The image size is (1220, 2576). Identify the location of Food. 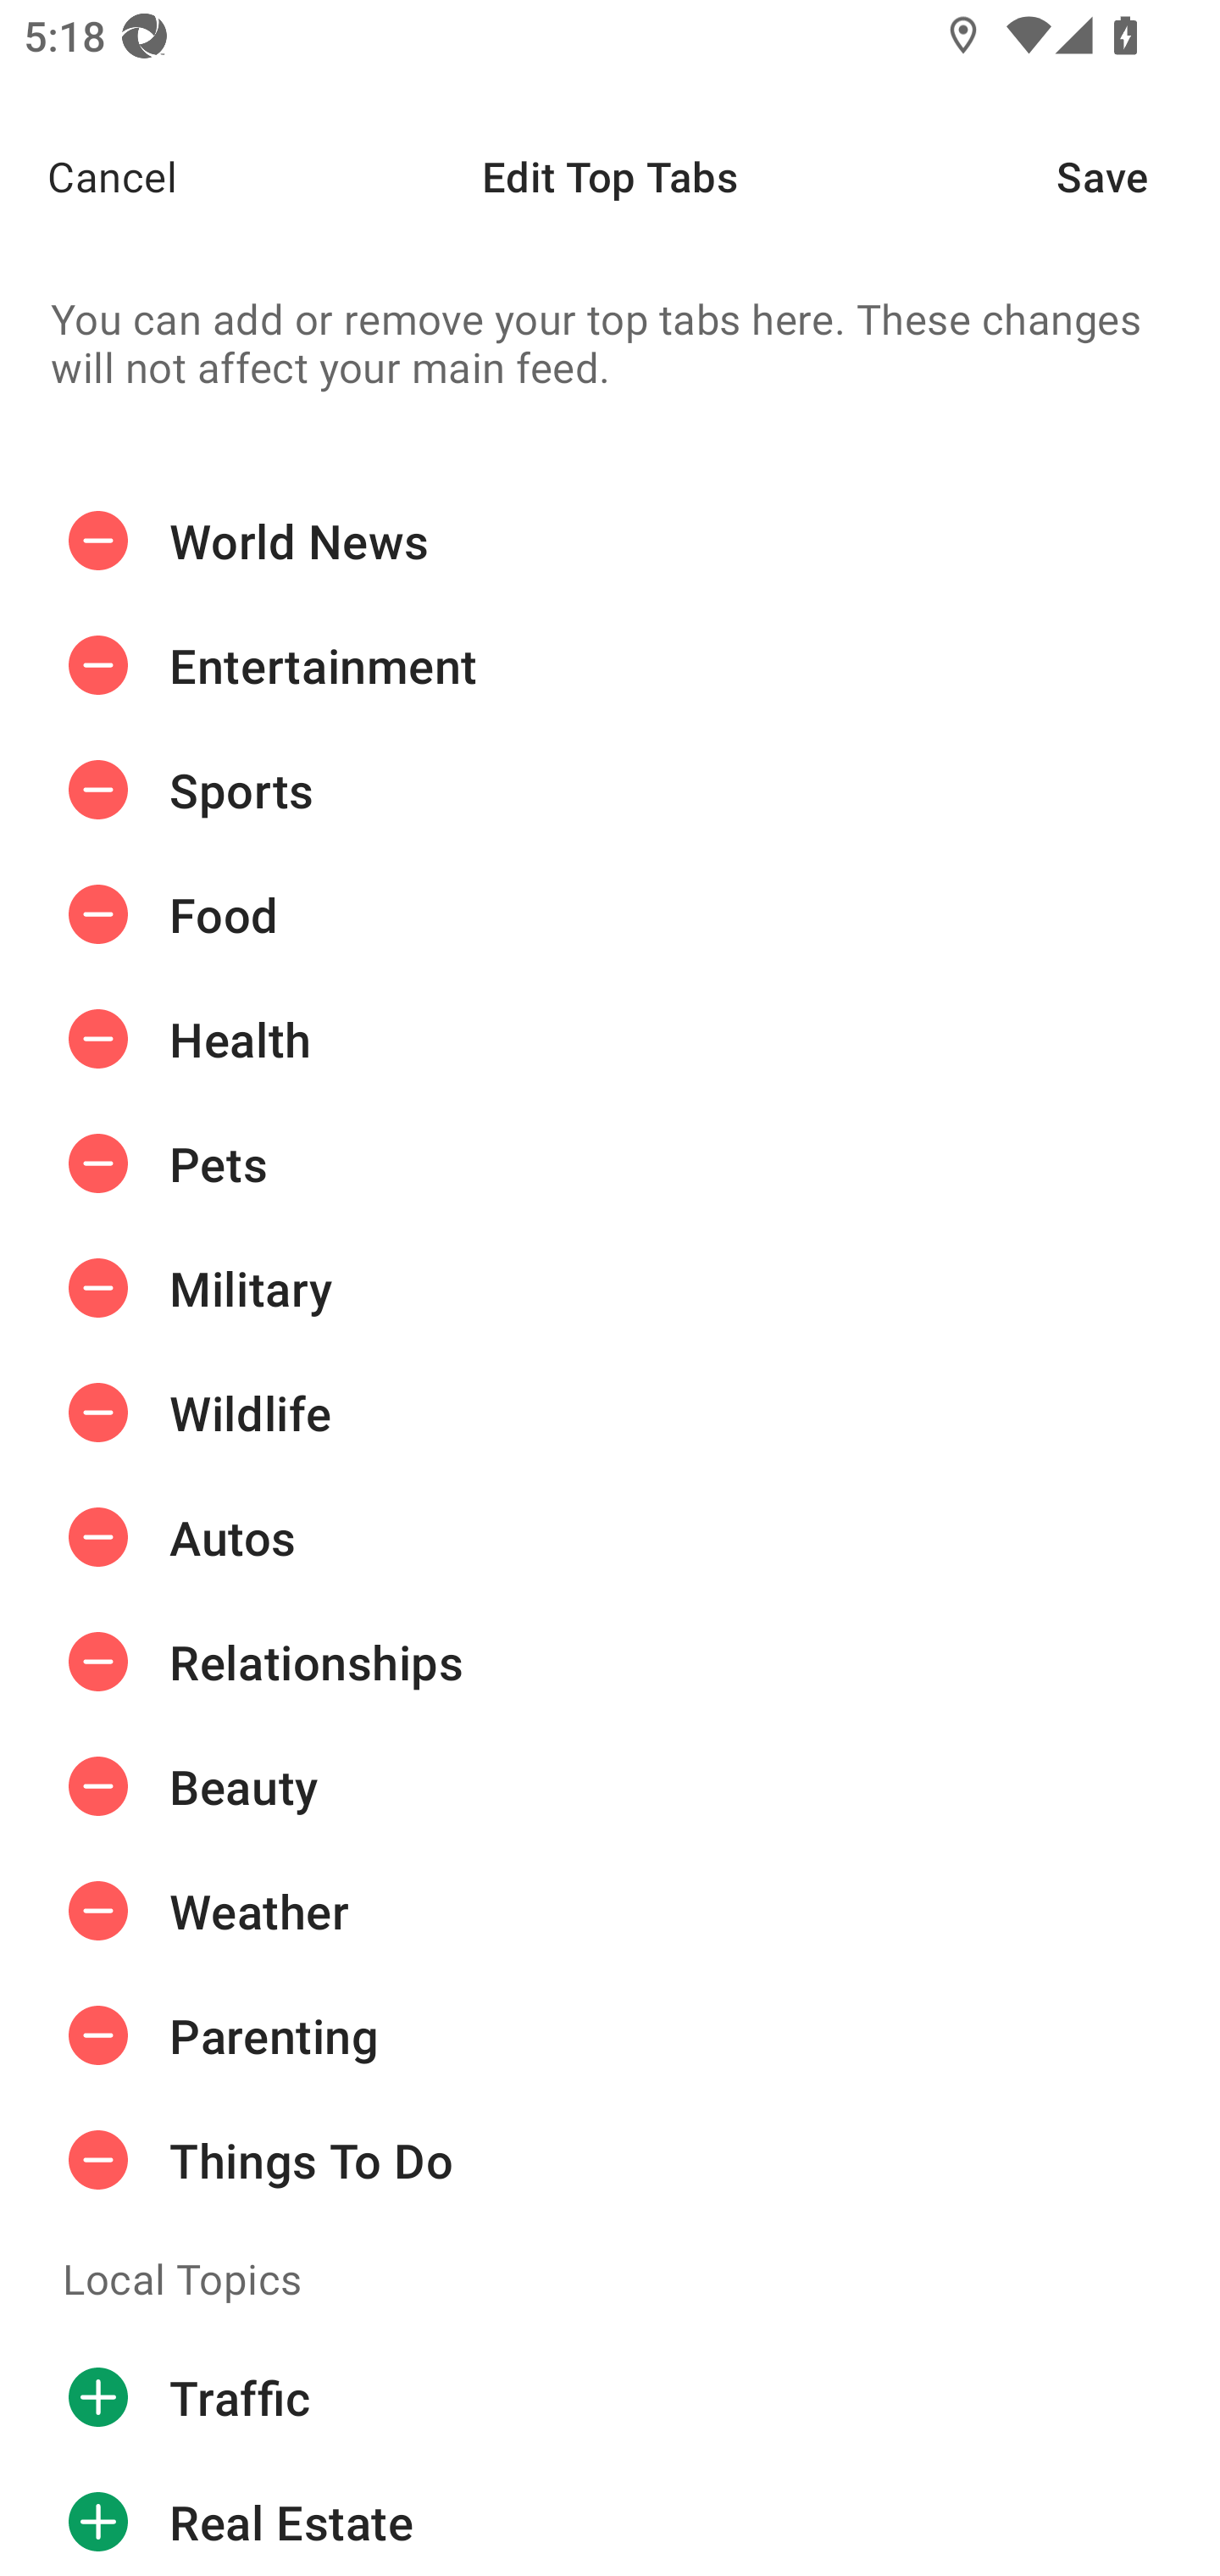
(610, 914).